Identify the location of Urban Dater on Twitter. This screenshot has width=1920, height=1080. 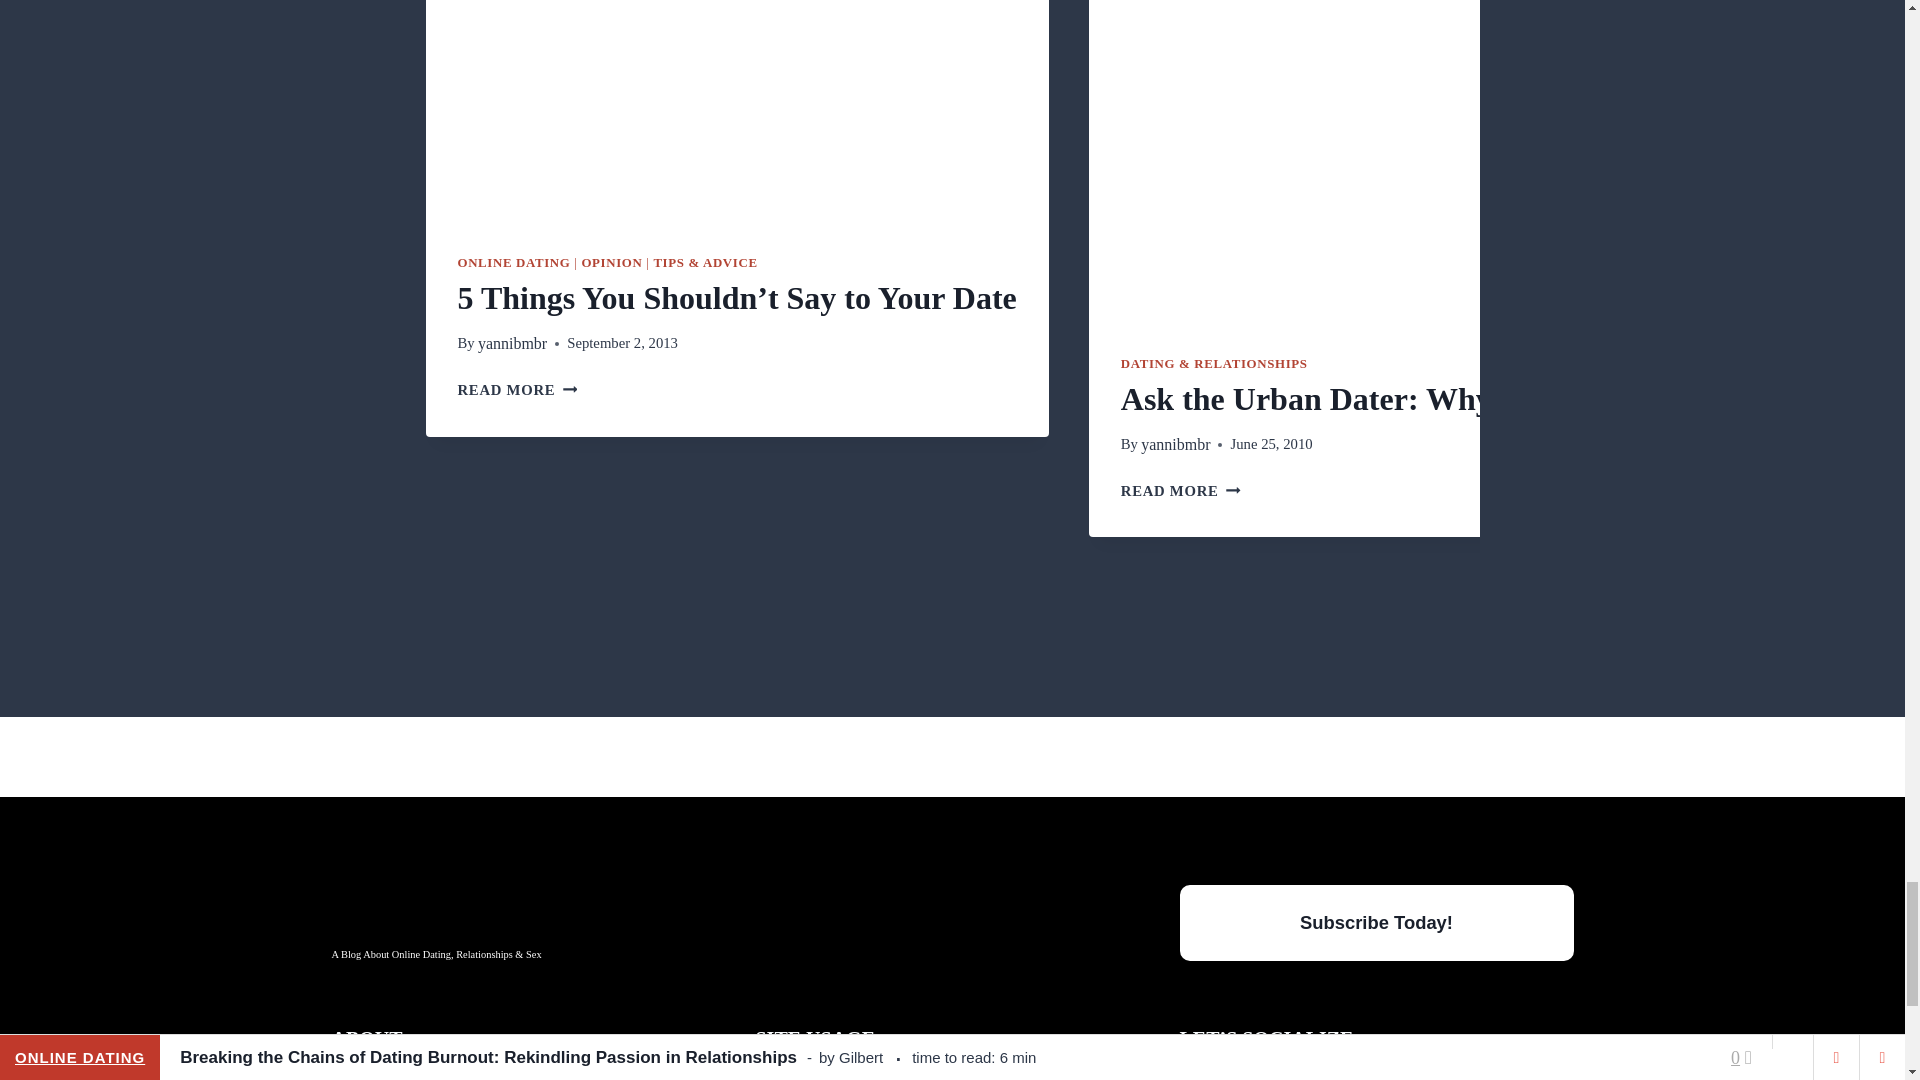
(1377, 1072).